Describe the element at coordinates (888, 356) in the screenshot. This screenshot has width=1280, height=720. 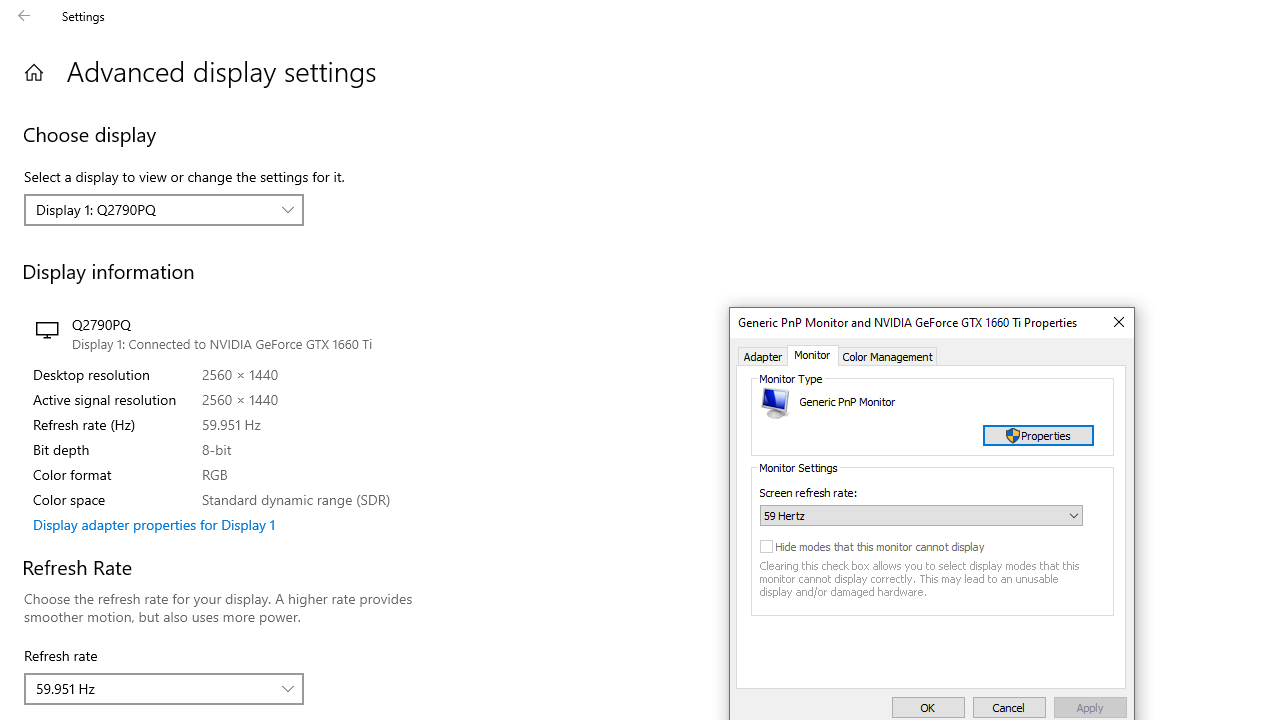
I see `Color Management` at that location.